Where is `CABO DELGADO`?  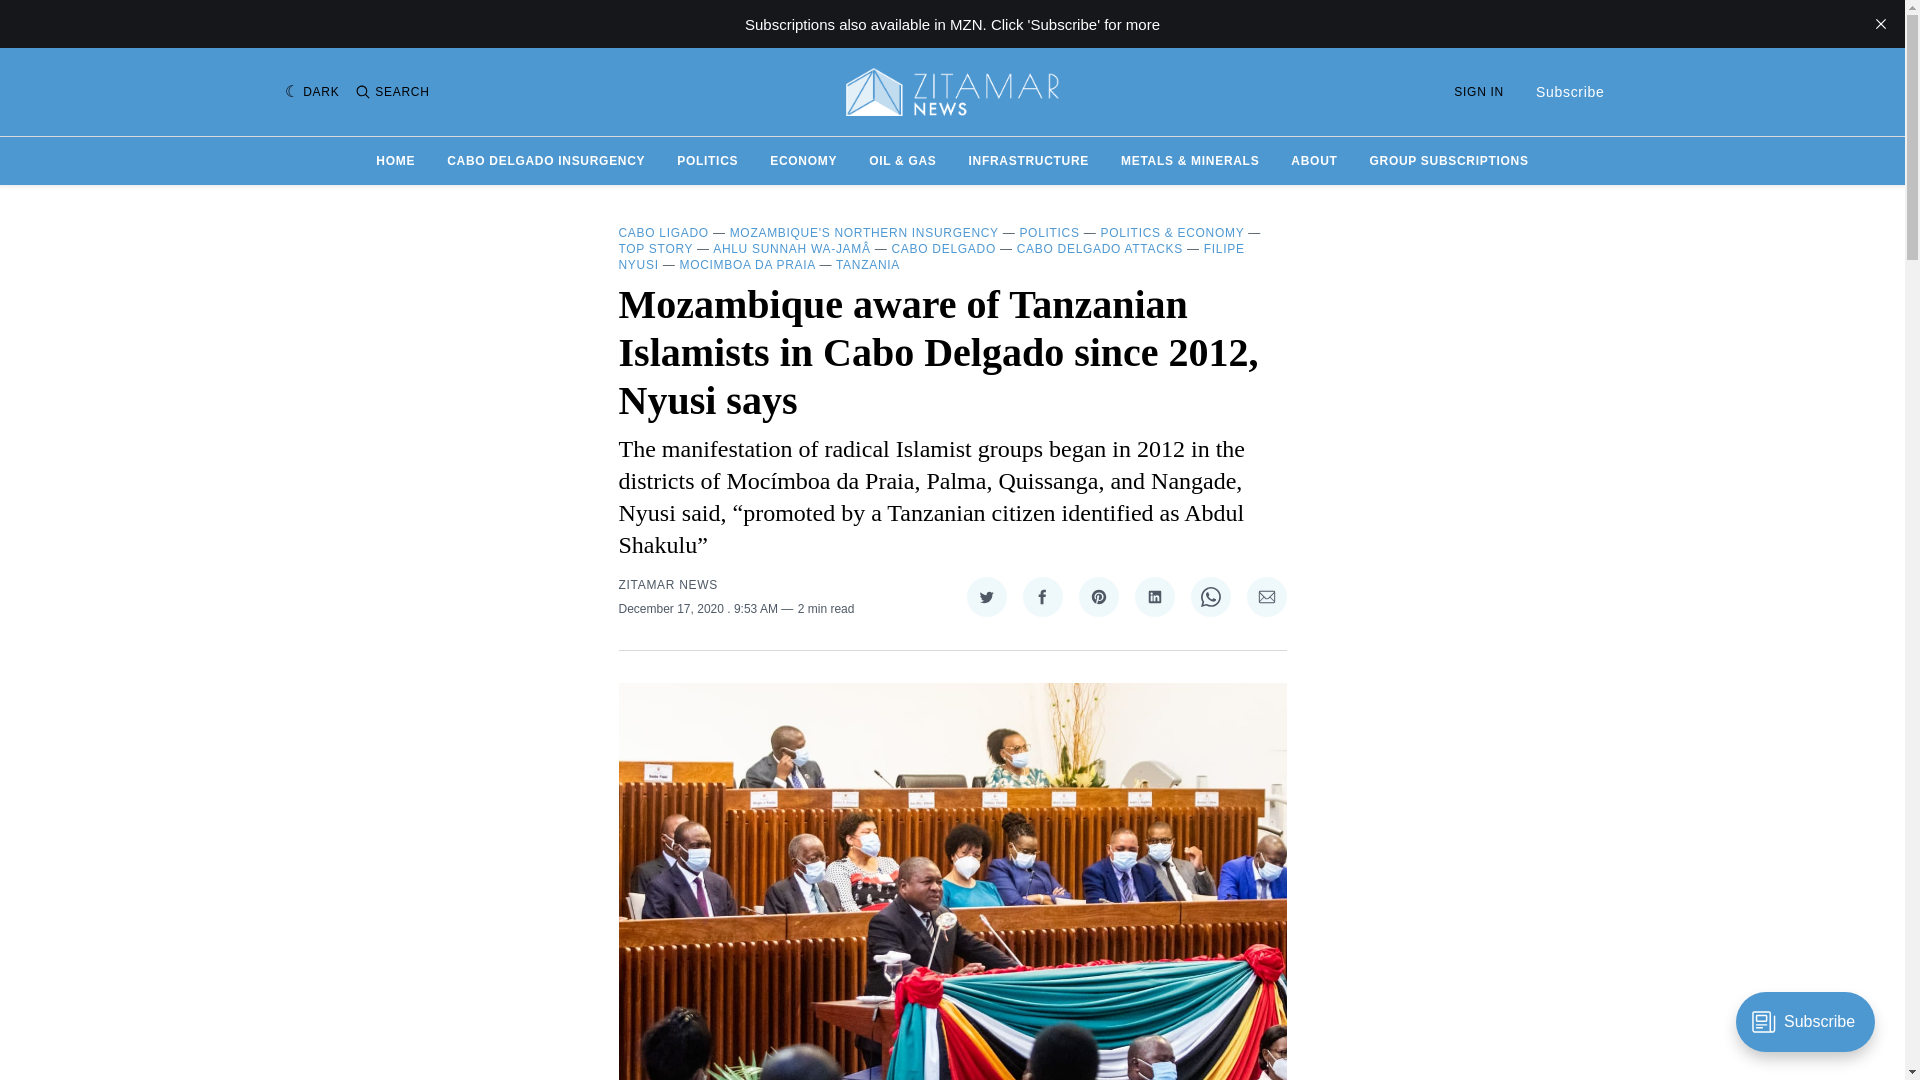
CABO DELGADO is located at coordinates (944, 248).